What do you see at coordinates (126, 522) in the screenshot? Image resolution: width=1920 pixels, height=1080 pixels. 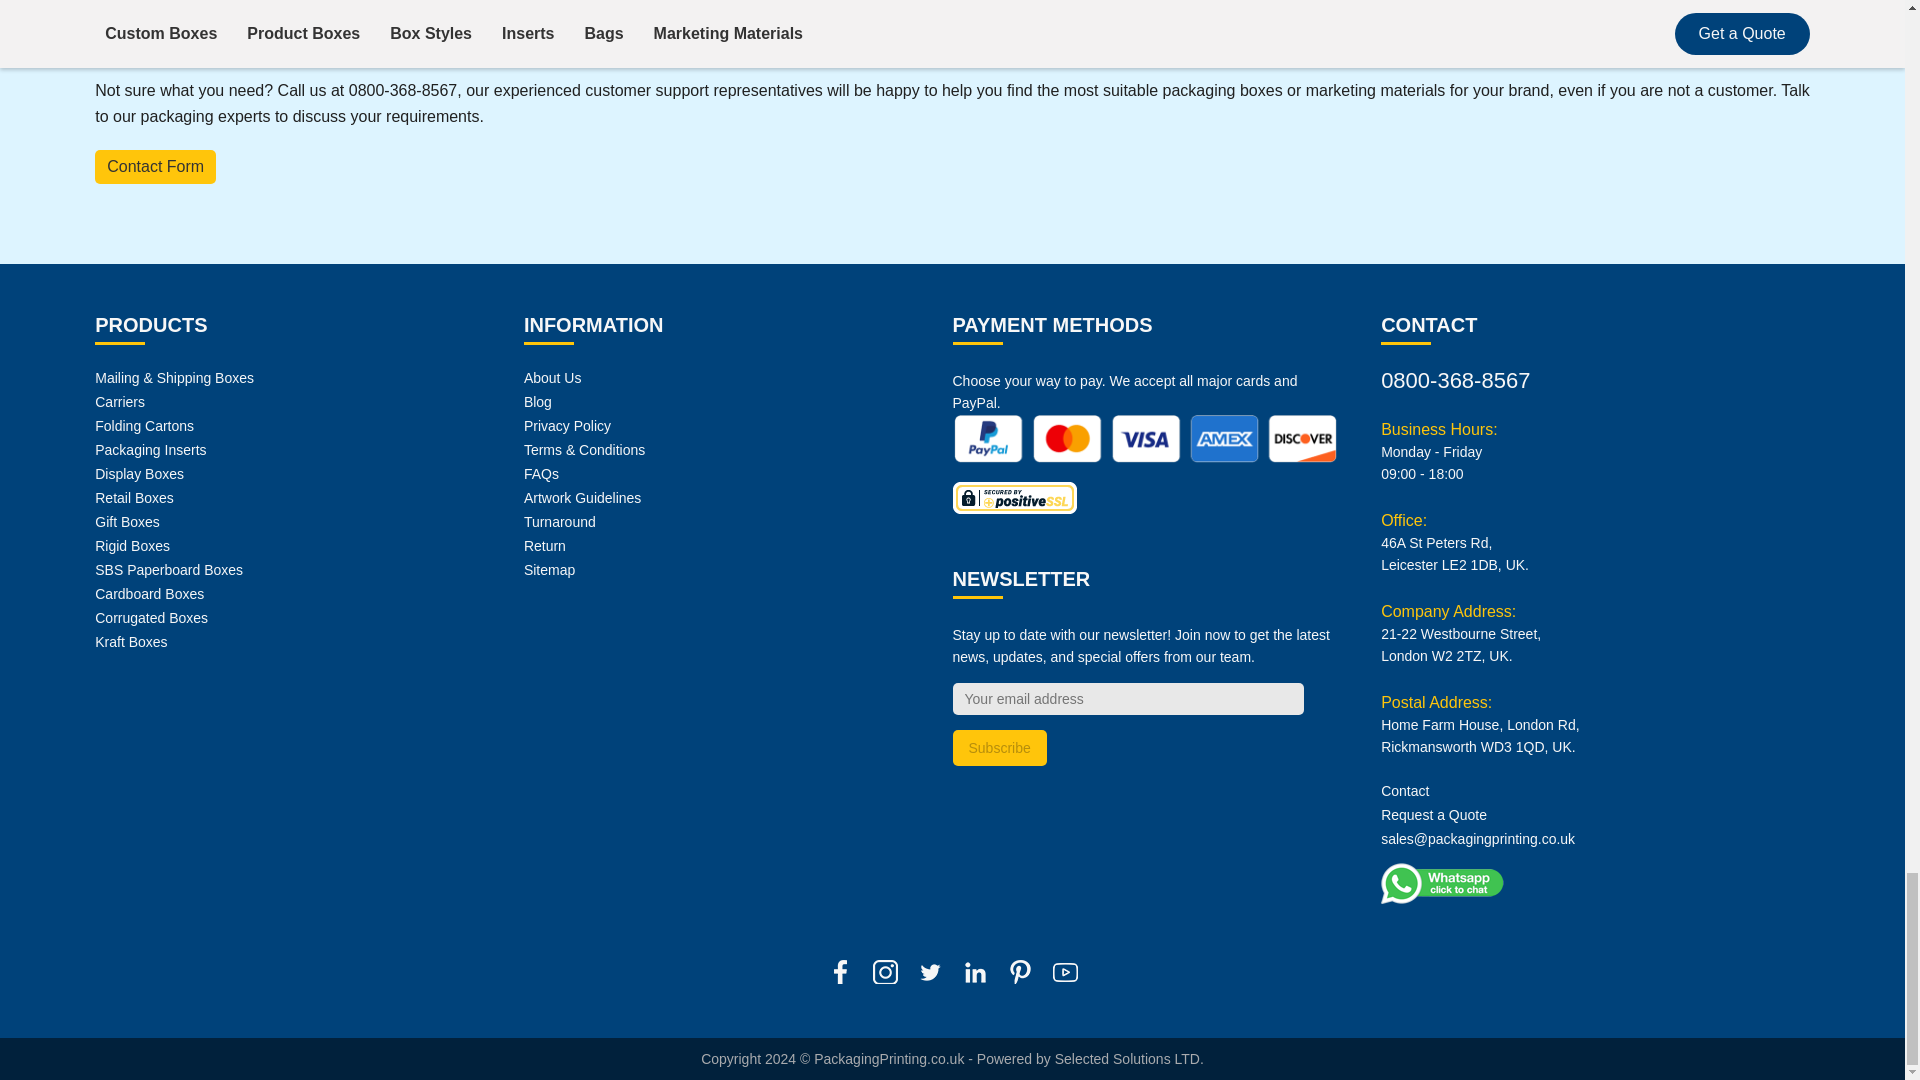 I see `Gift Boxes` at bounding box center [126, 522].